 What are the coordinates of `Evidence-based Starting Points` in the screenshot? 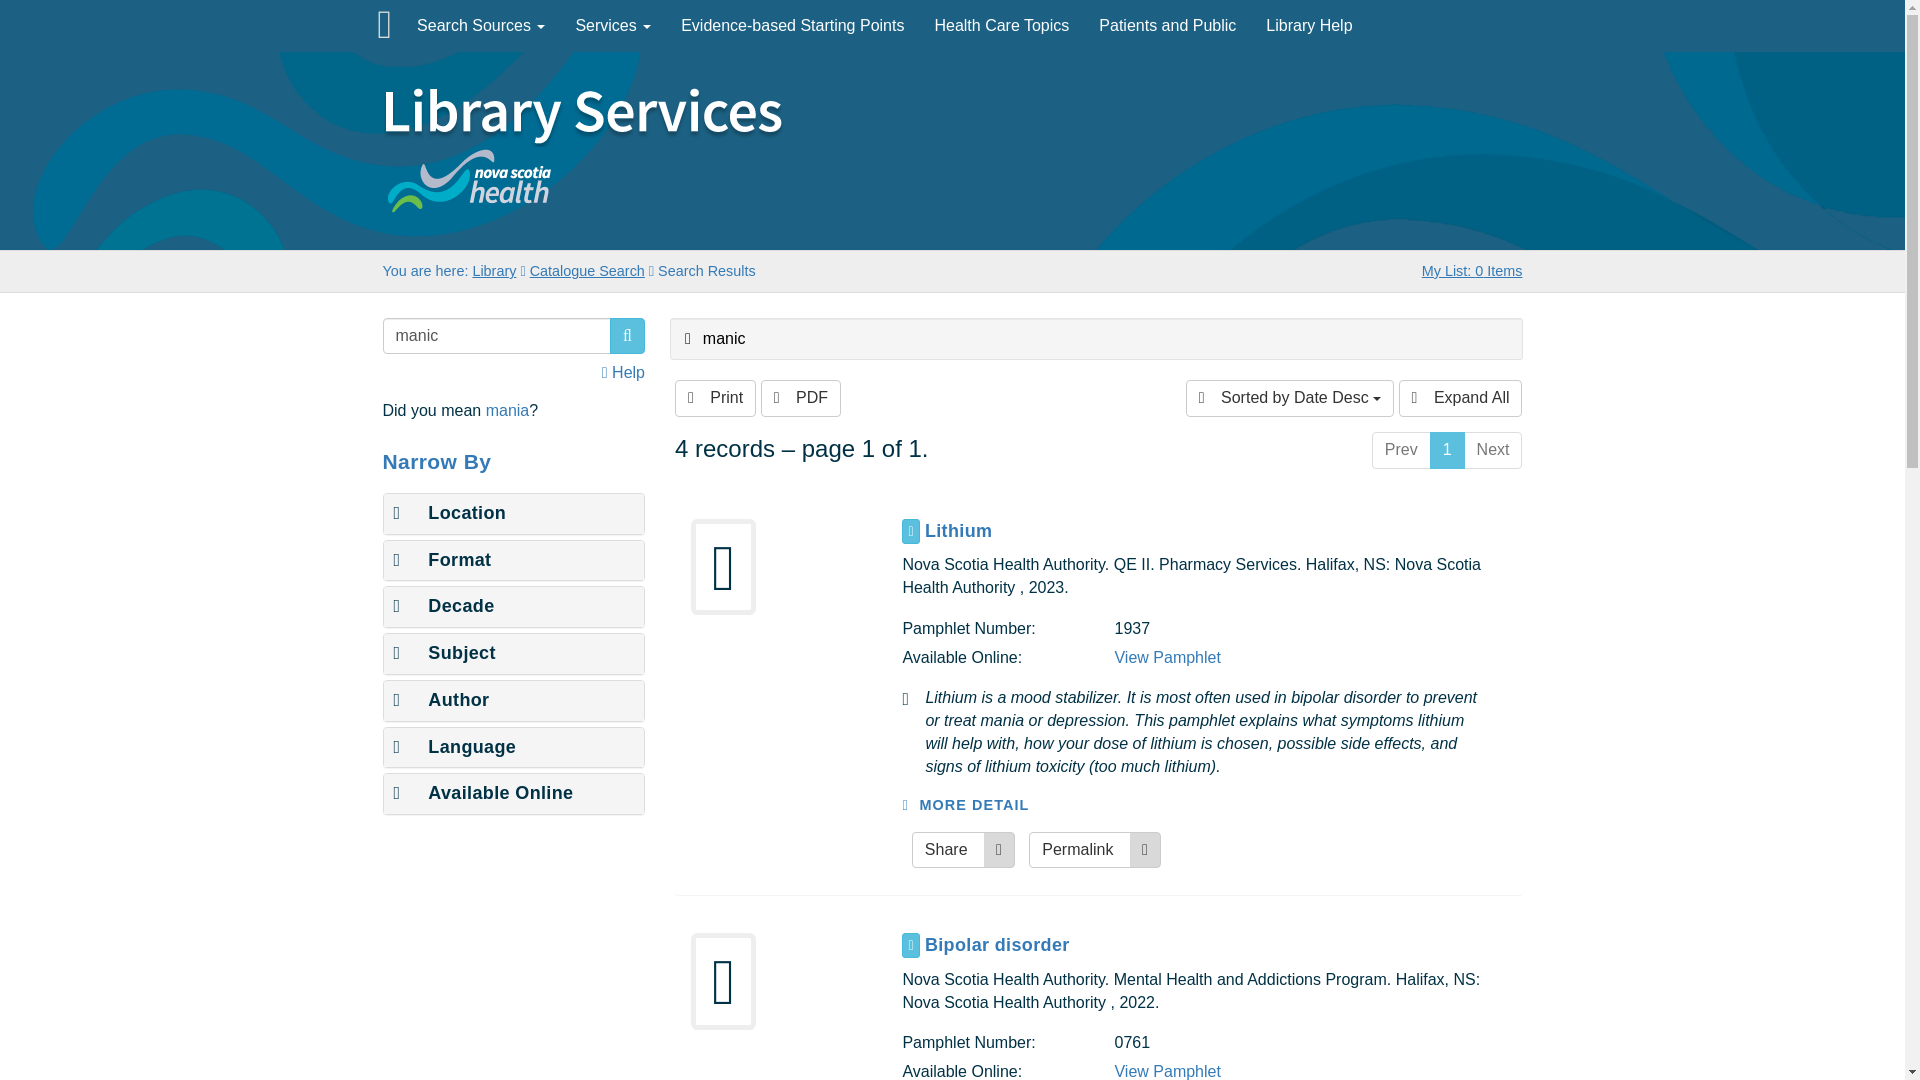 It's located at (792, 26).